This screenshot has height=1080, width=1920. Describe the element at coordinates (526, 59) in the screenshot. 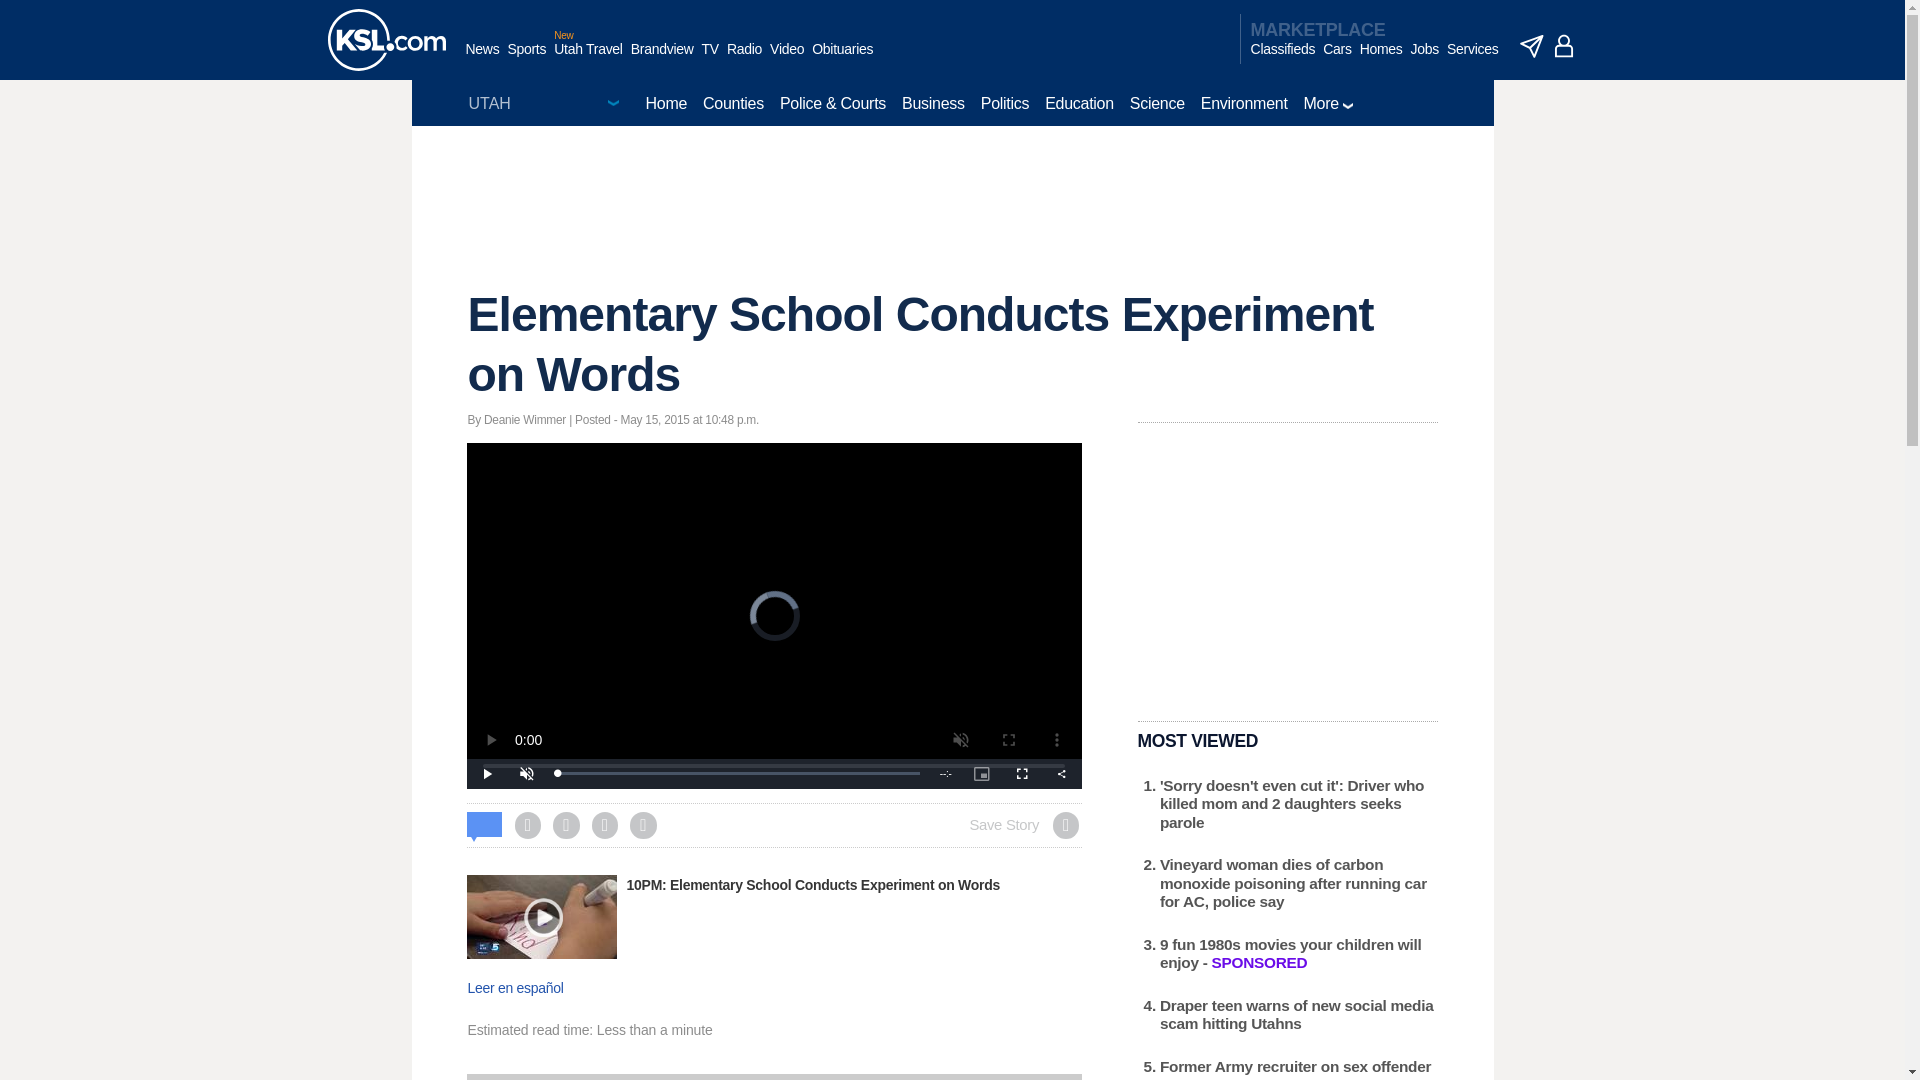

I see `Sports` at that location.